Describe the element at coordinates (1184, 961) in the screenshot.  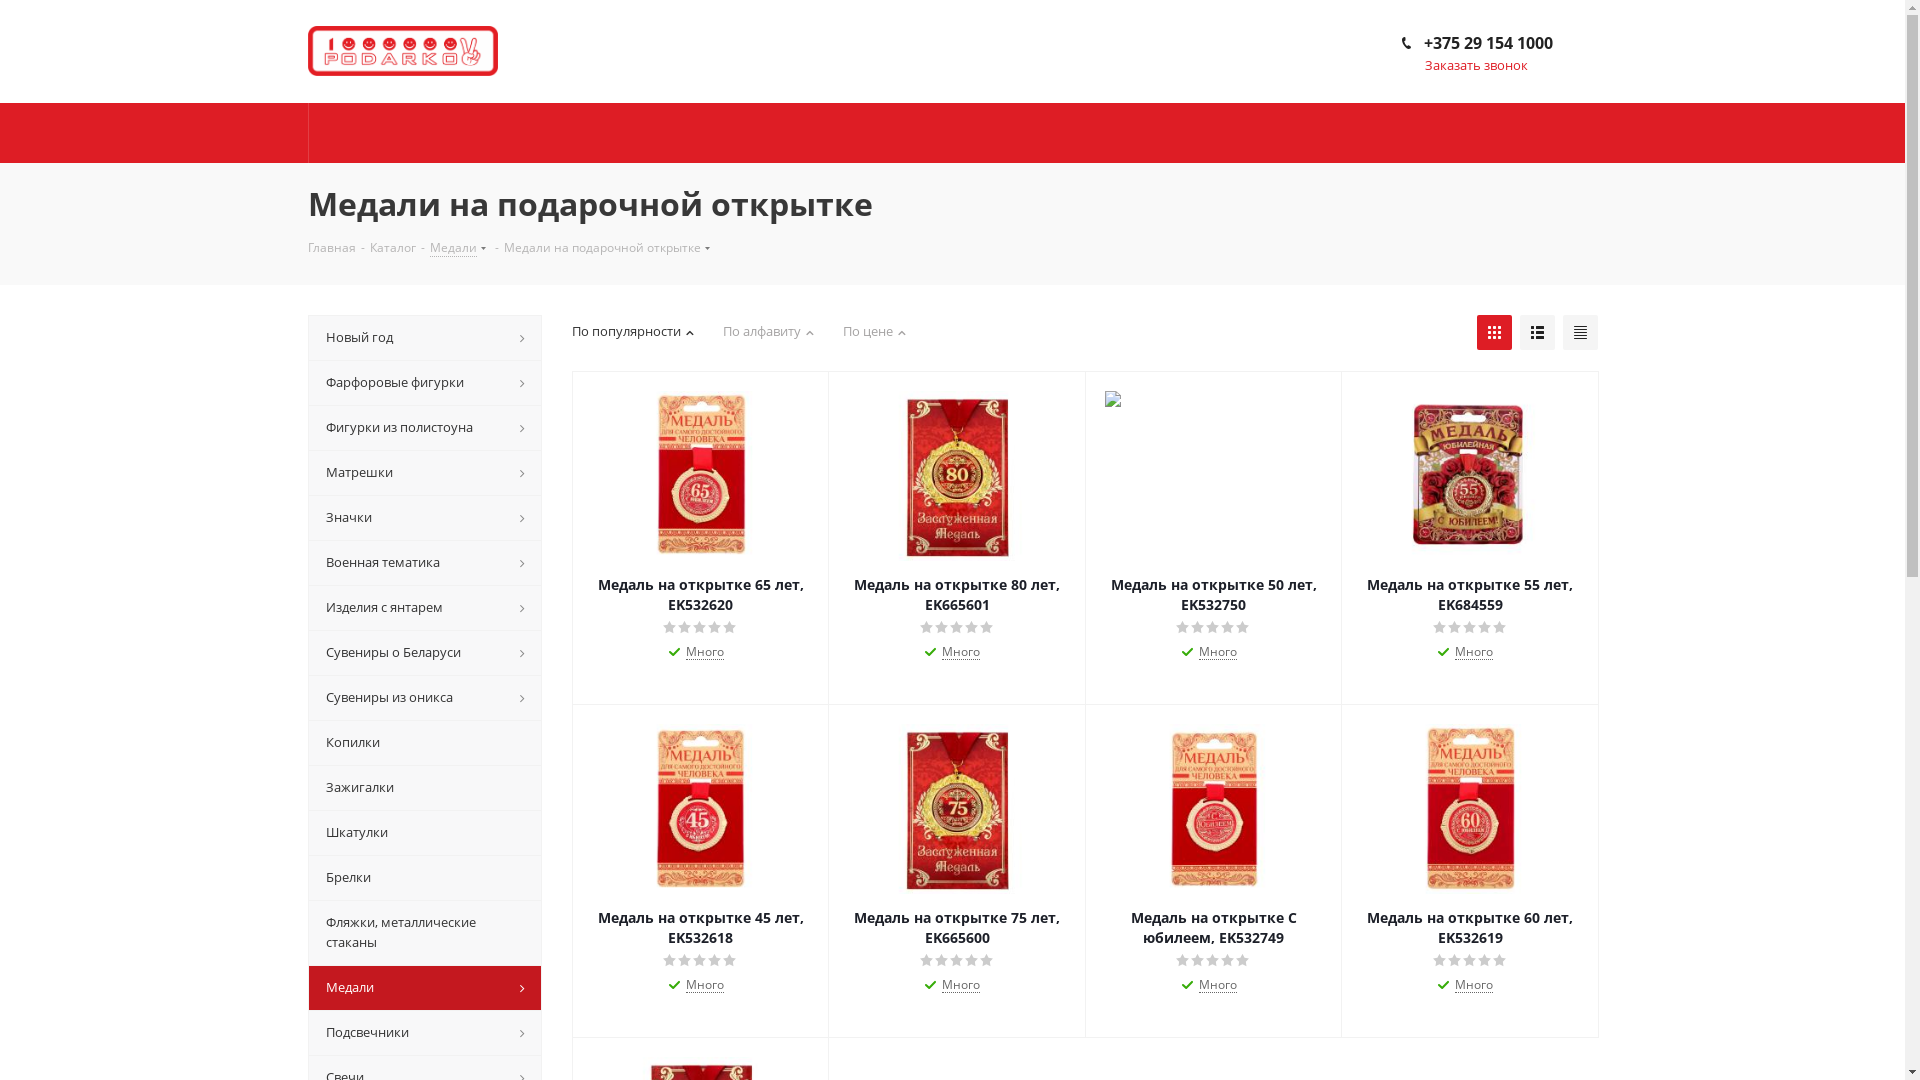
I see `1` at that location.